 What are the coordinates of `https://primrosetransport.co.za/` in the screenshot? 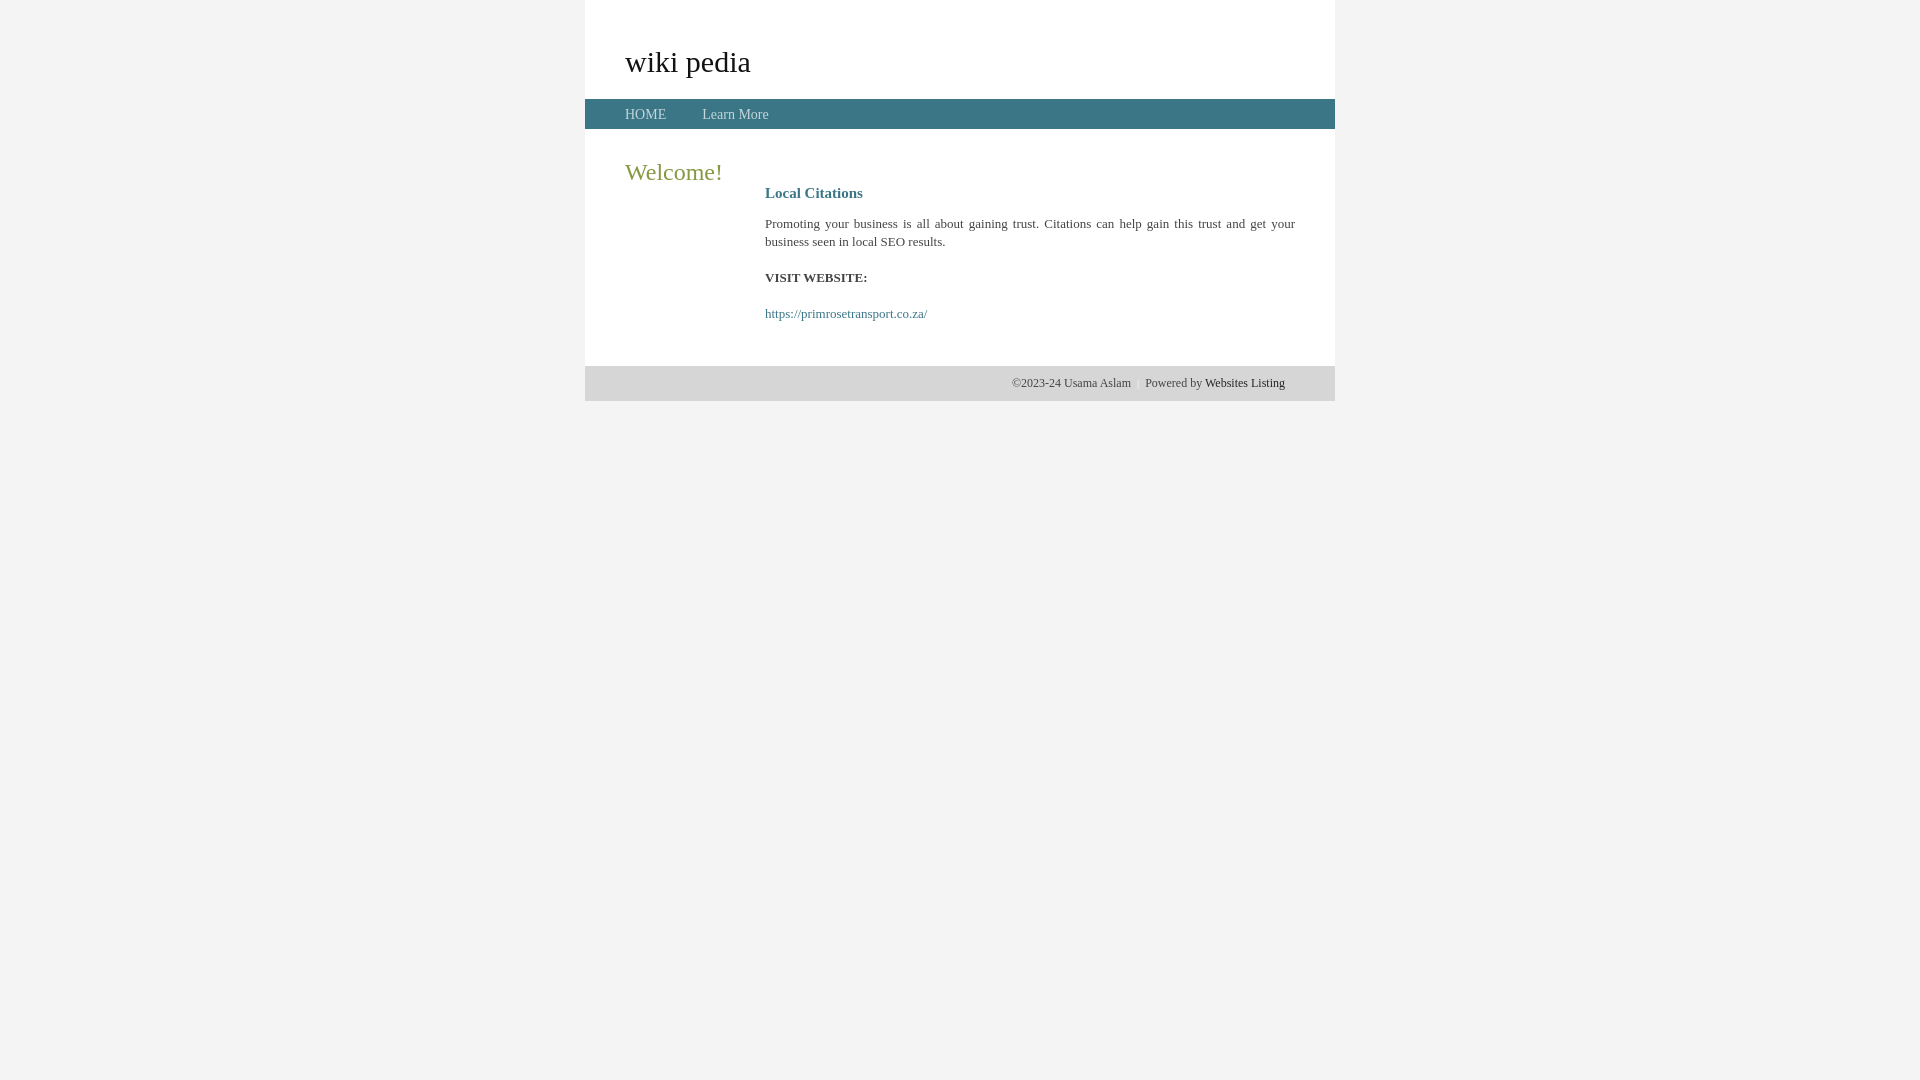 It's located at (846, 314).